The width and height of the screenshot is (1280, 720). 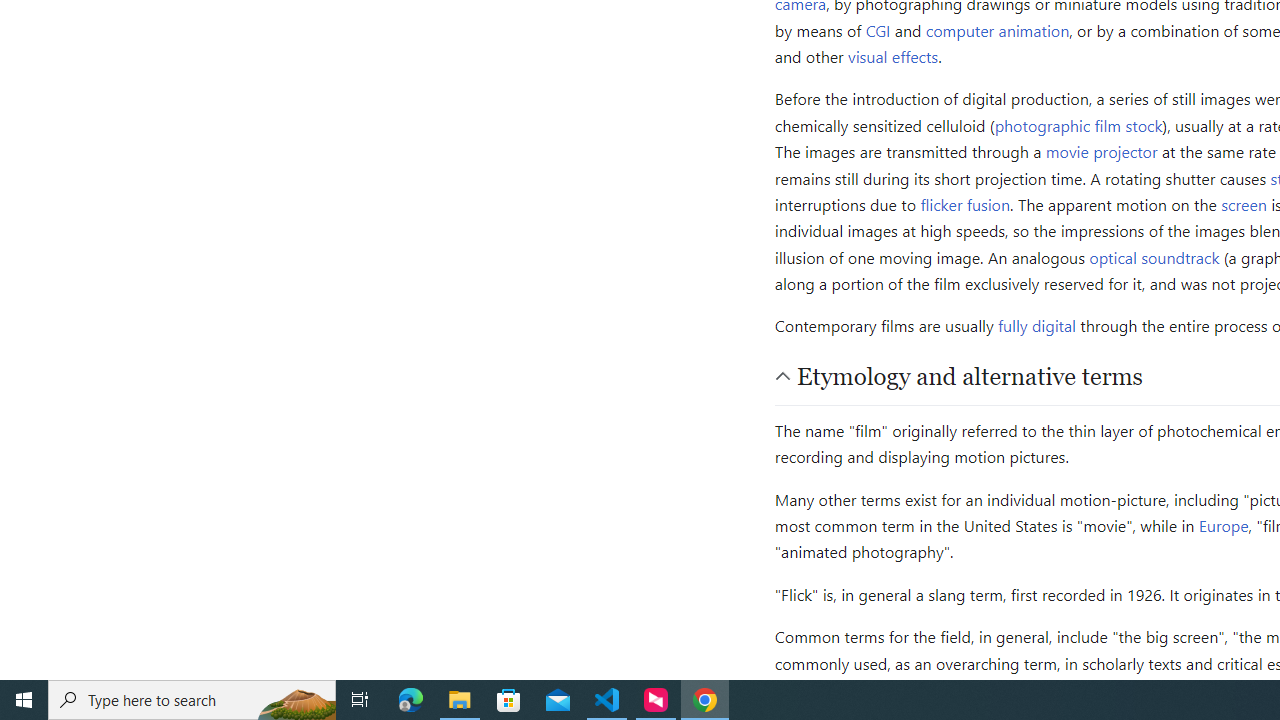 I want to click on visual effects, so click(x=893, y=55).